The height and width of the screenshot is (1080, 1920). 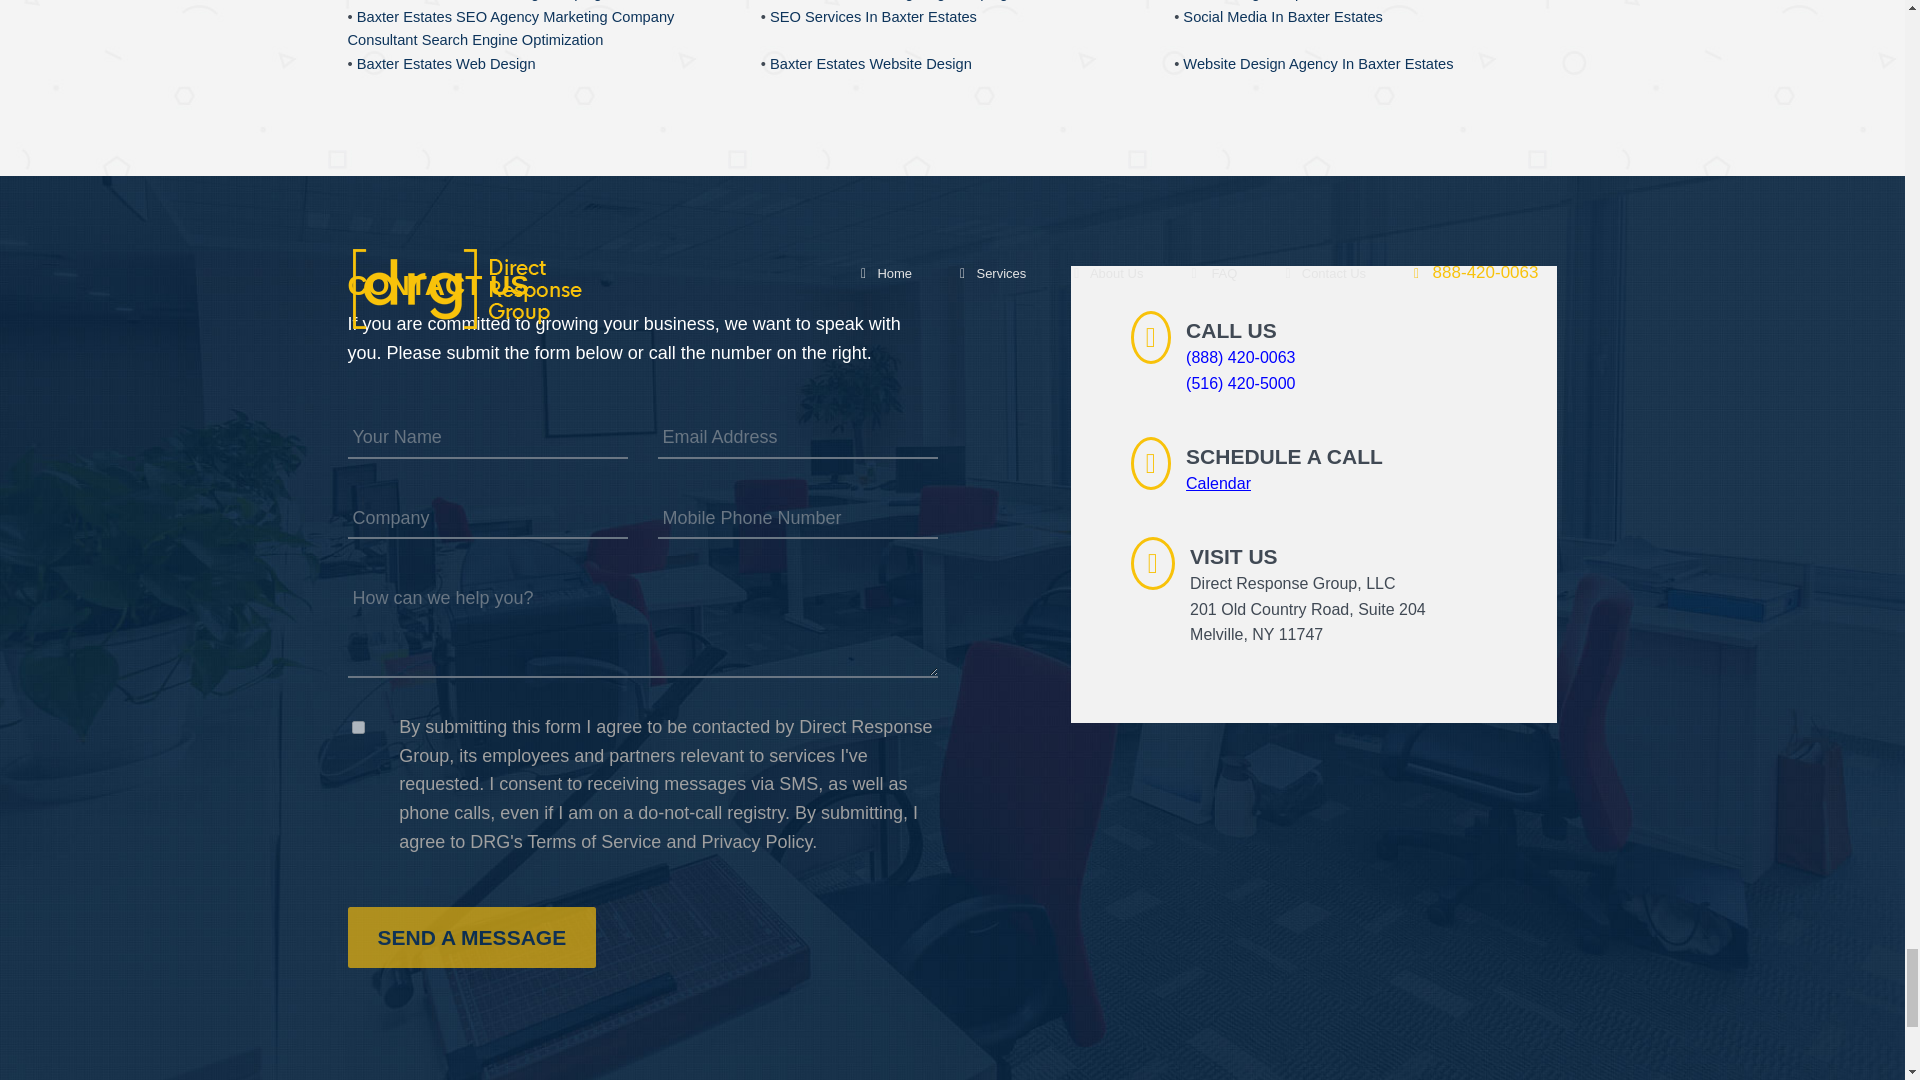 What do you see at coordinates (358, 728) in the screenshot?
I see `on` at bounding box center [358, 728].